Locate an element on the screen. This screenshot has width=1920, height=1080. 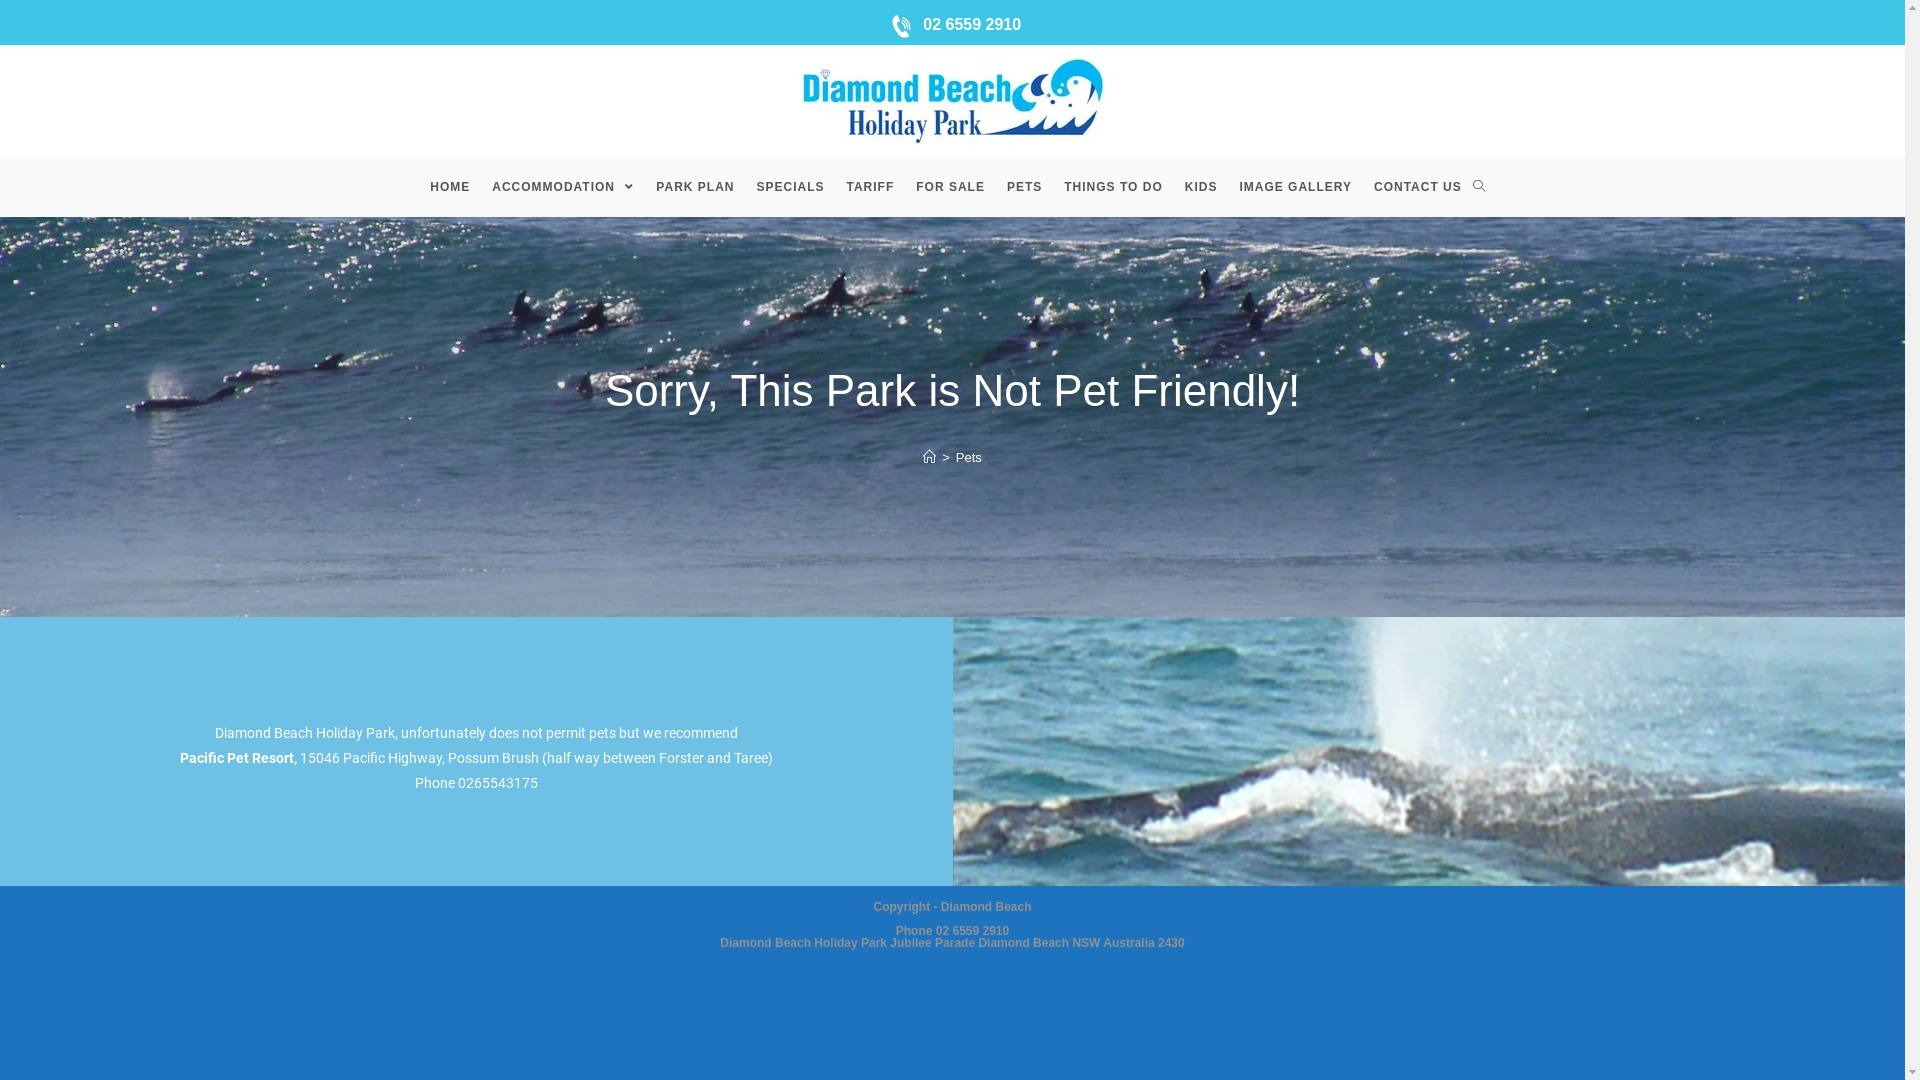
PARK PLAN is located at coordinates (695, 187).